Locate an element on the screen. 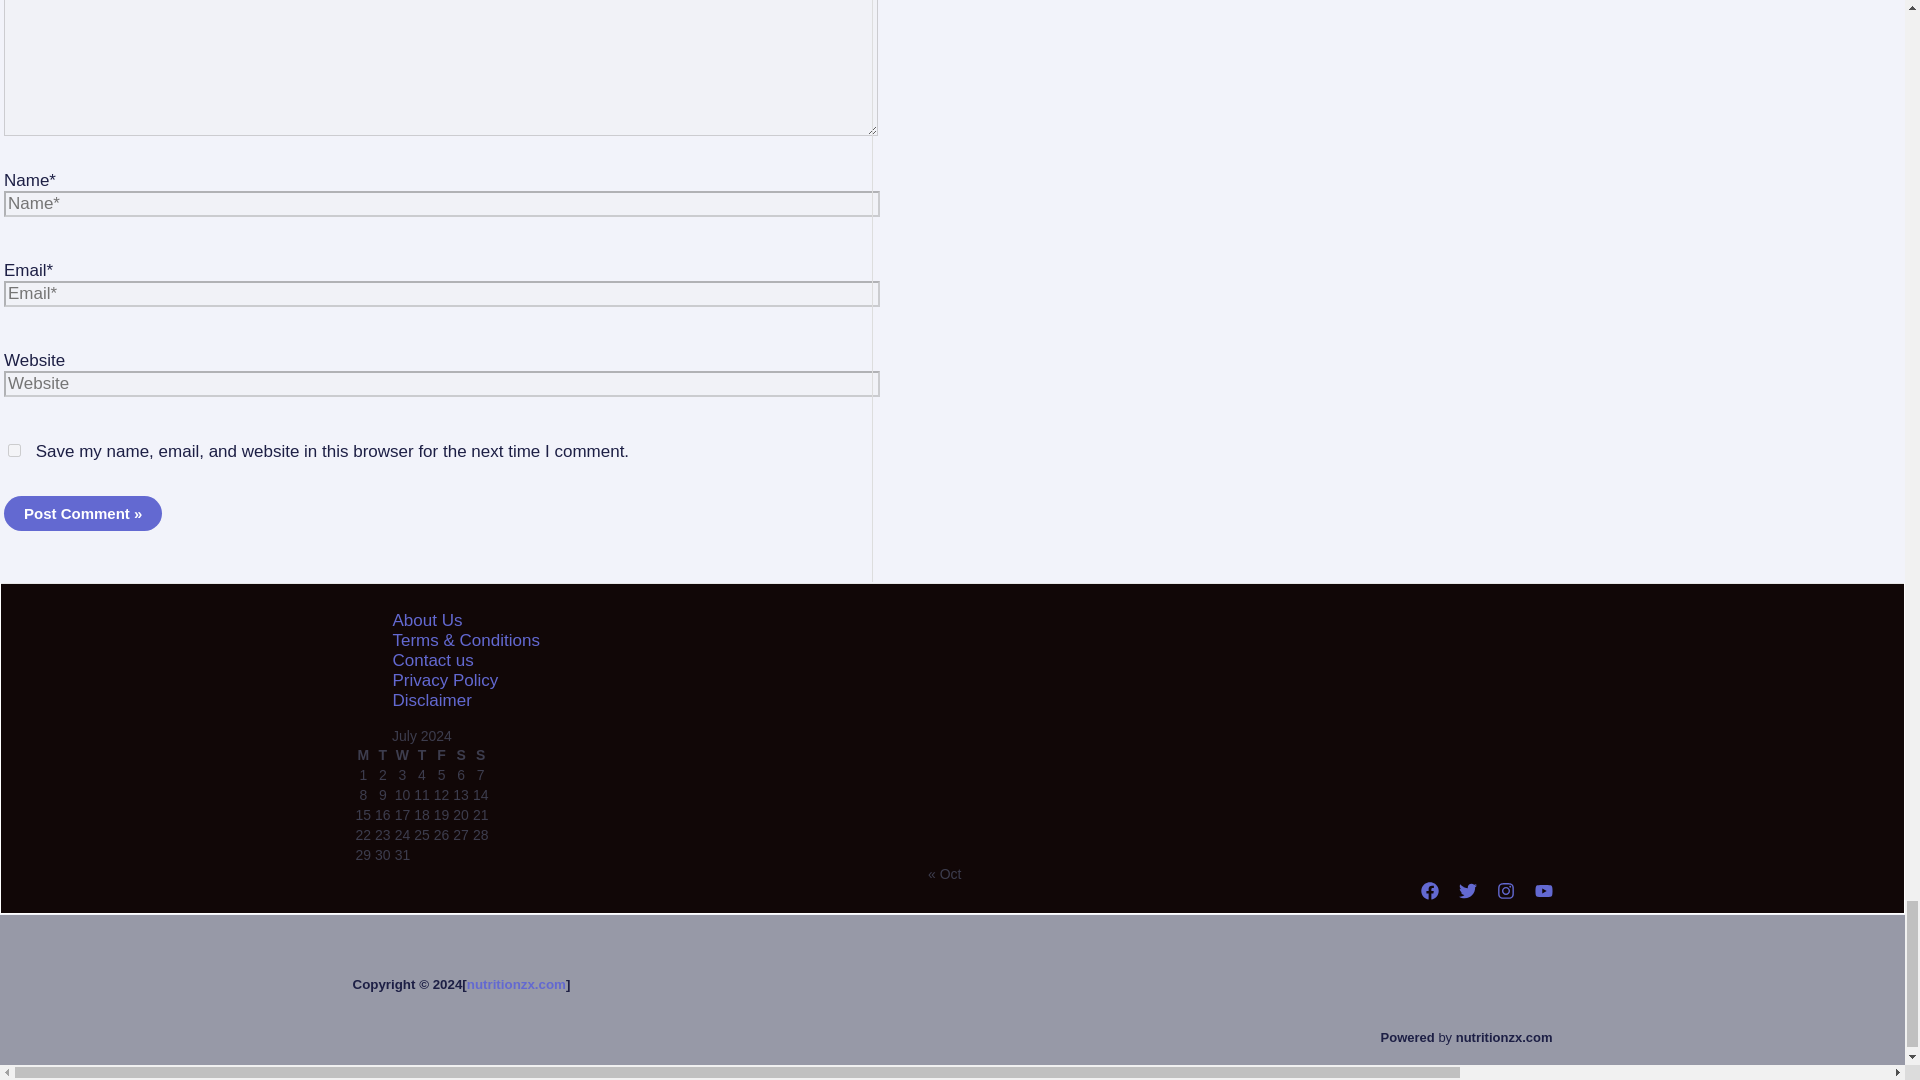 This screenshot has width=1920, height=1080. Tuesday is located at coordinates (382, 754).